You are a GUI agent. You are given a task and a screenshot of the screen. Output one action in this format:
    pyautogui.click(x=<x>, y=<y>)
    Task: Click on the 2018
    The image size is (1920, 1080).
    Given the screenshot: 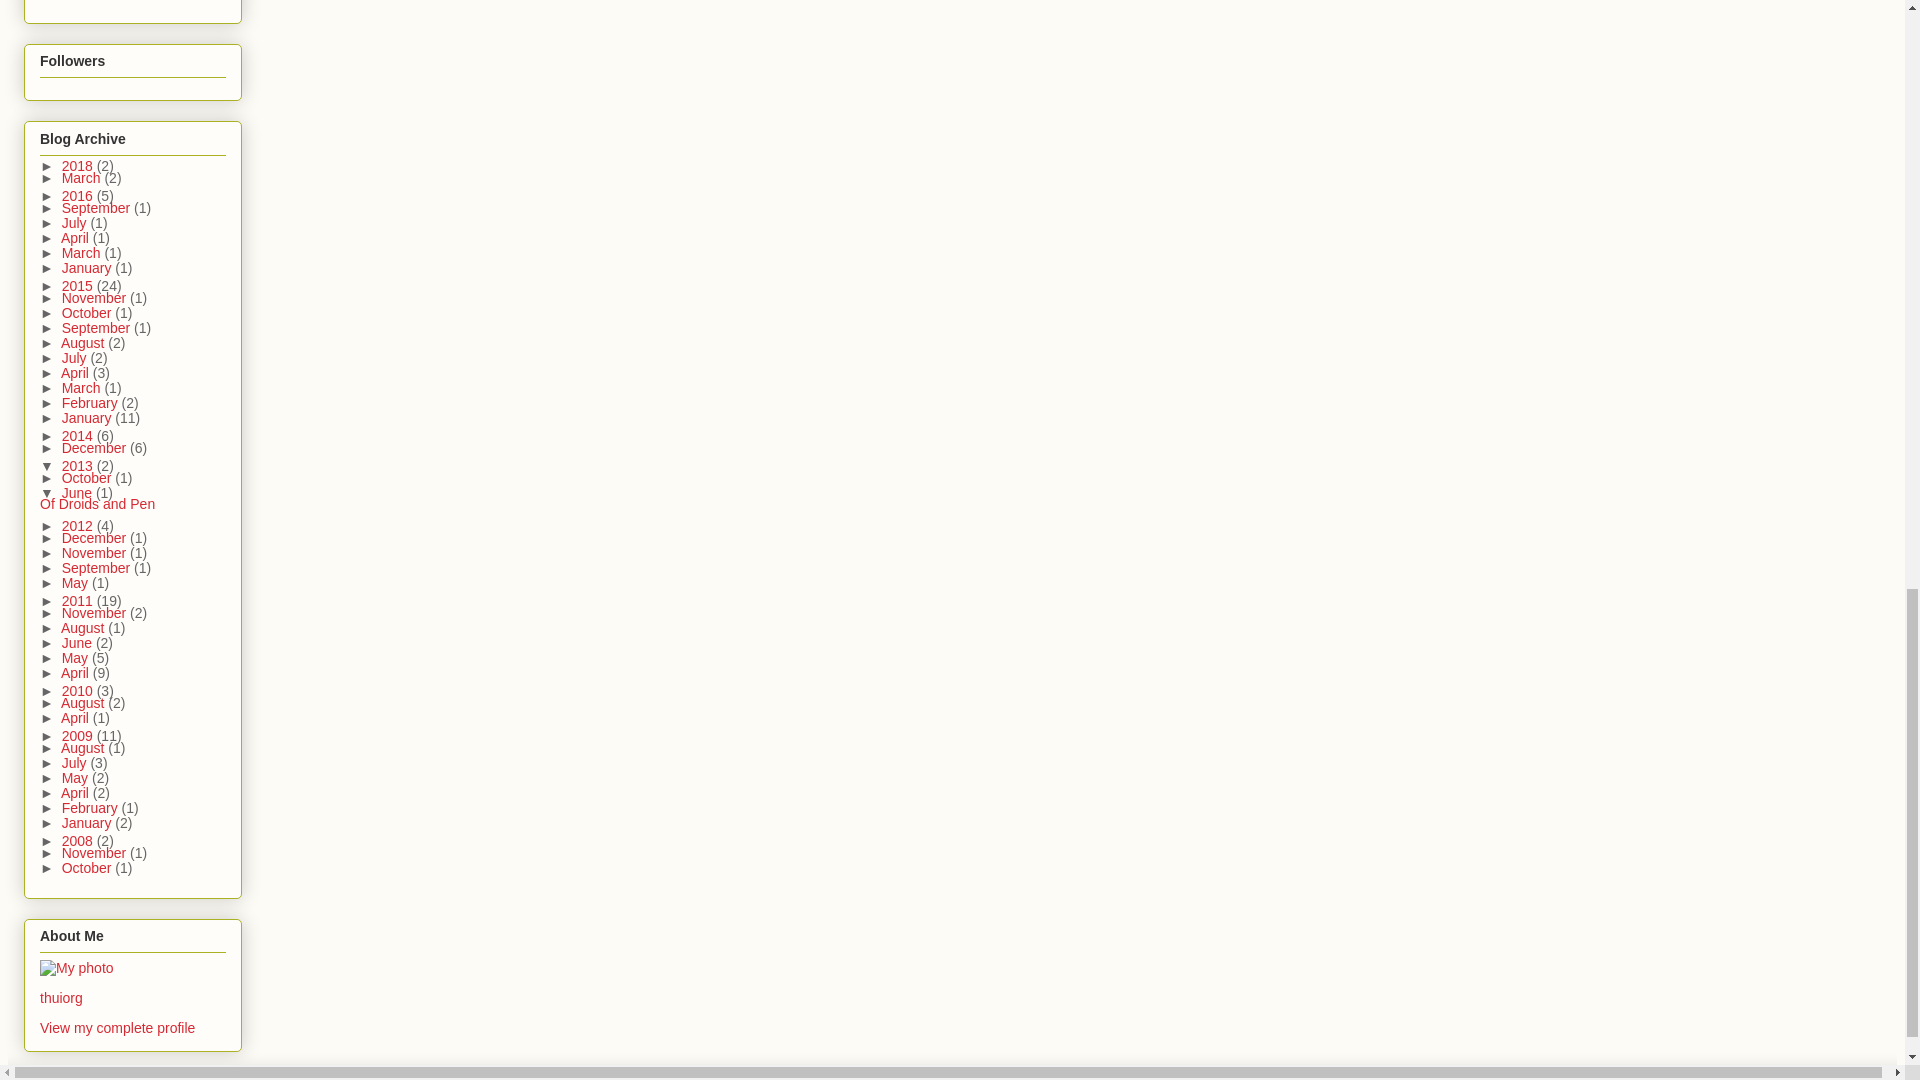 What is the action you would take?
    pyautogui.click(x=79, y=165)
    